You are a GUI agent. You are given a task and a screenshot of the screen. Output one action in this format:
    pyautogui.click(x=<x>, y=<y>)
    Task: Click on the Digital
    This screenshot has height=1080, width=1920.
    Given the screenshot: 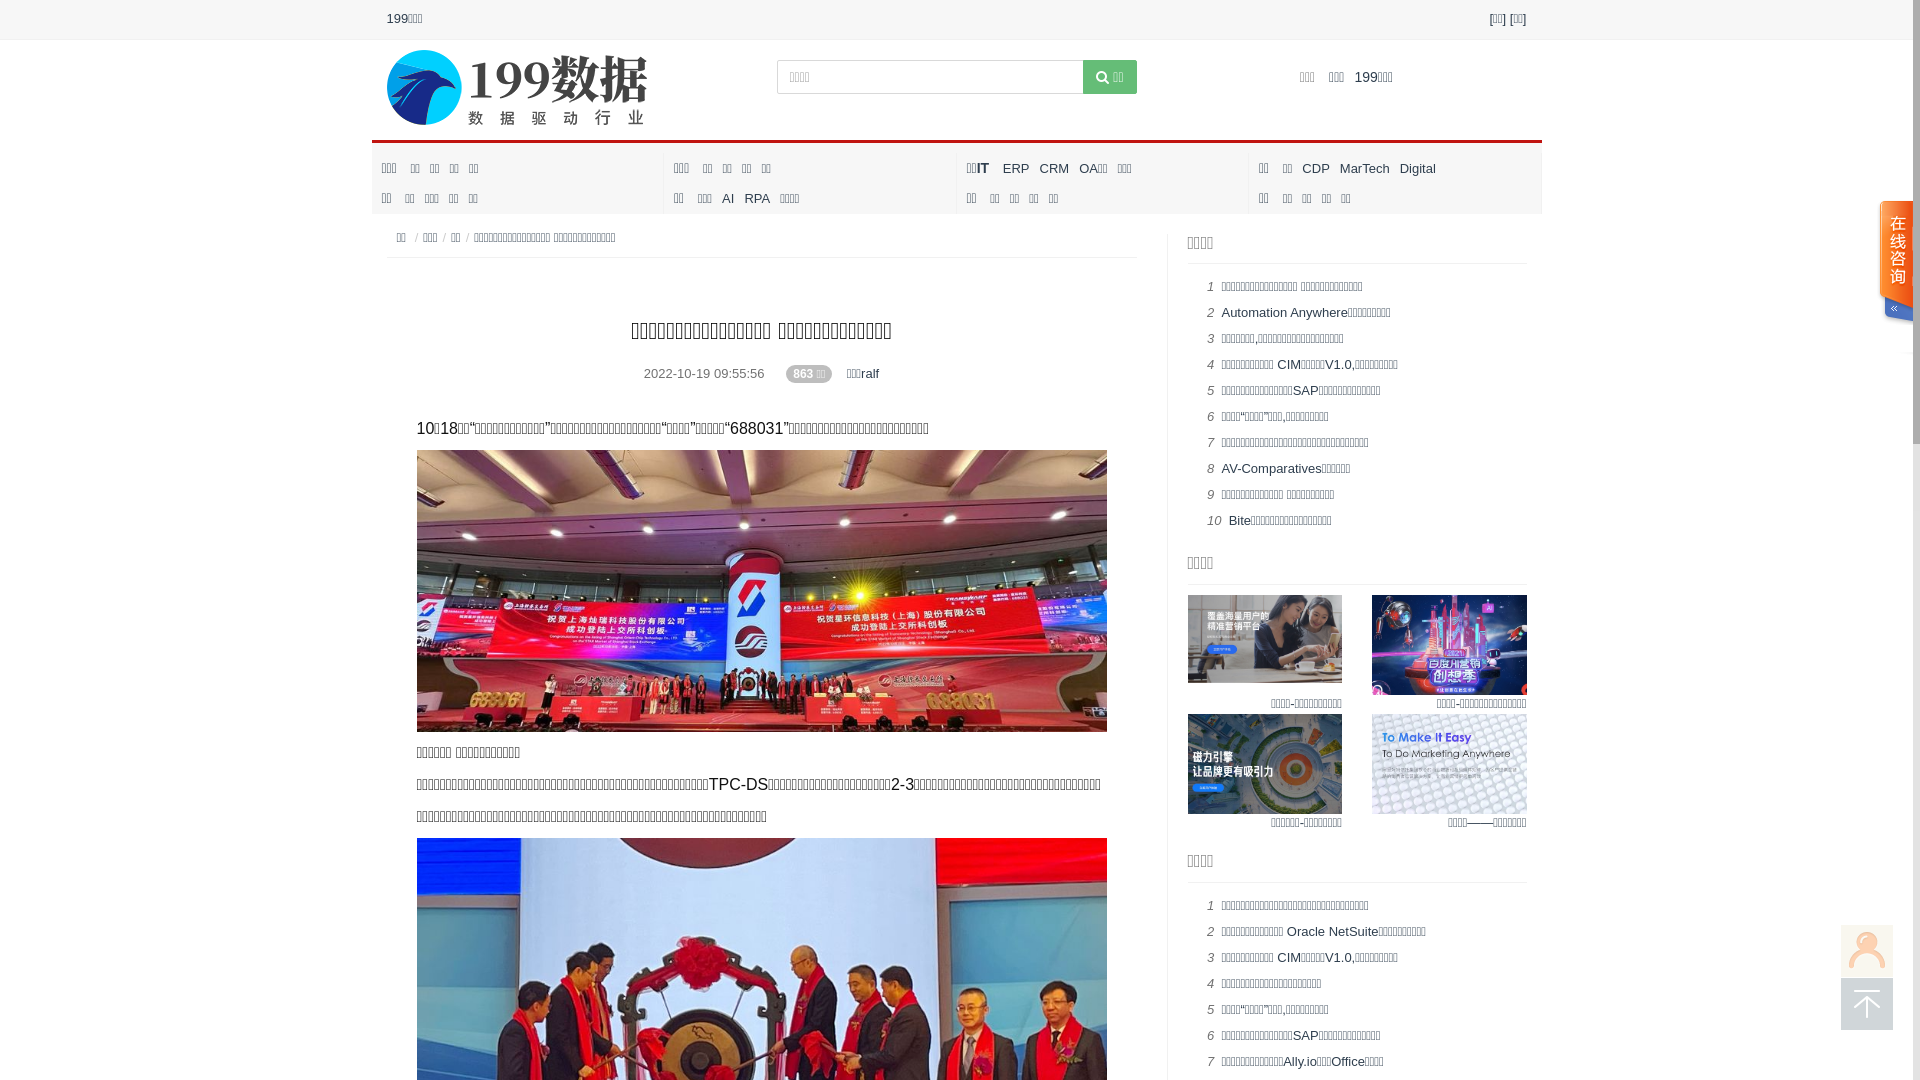 What is the action you would take?
    pyautogui.click(x=1418, y=168)
    